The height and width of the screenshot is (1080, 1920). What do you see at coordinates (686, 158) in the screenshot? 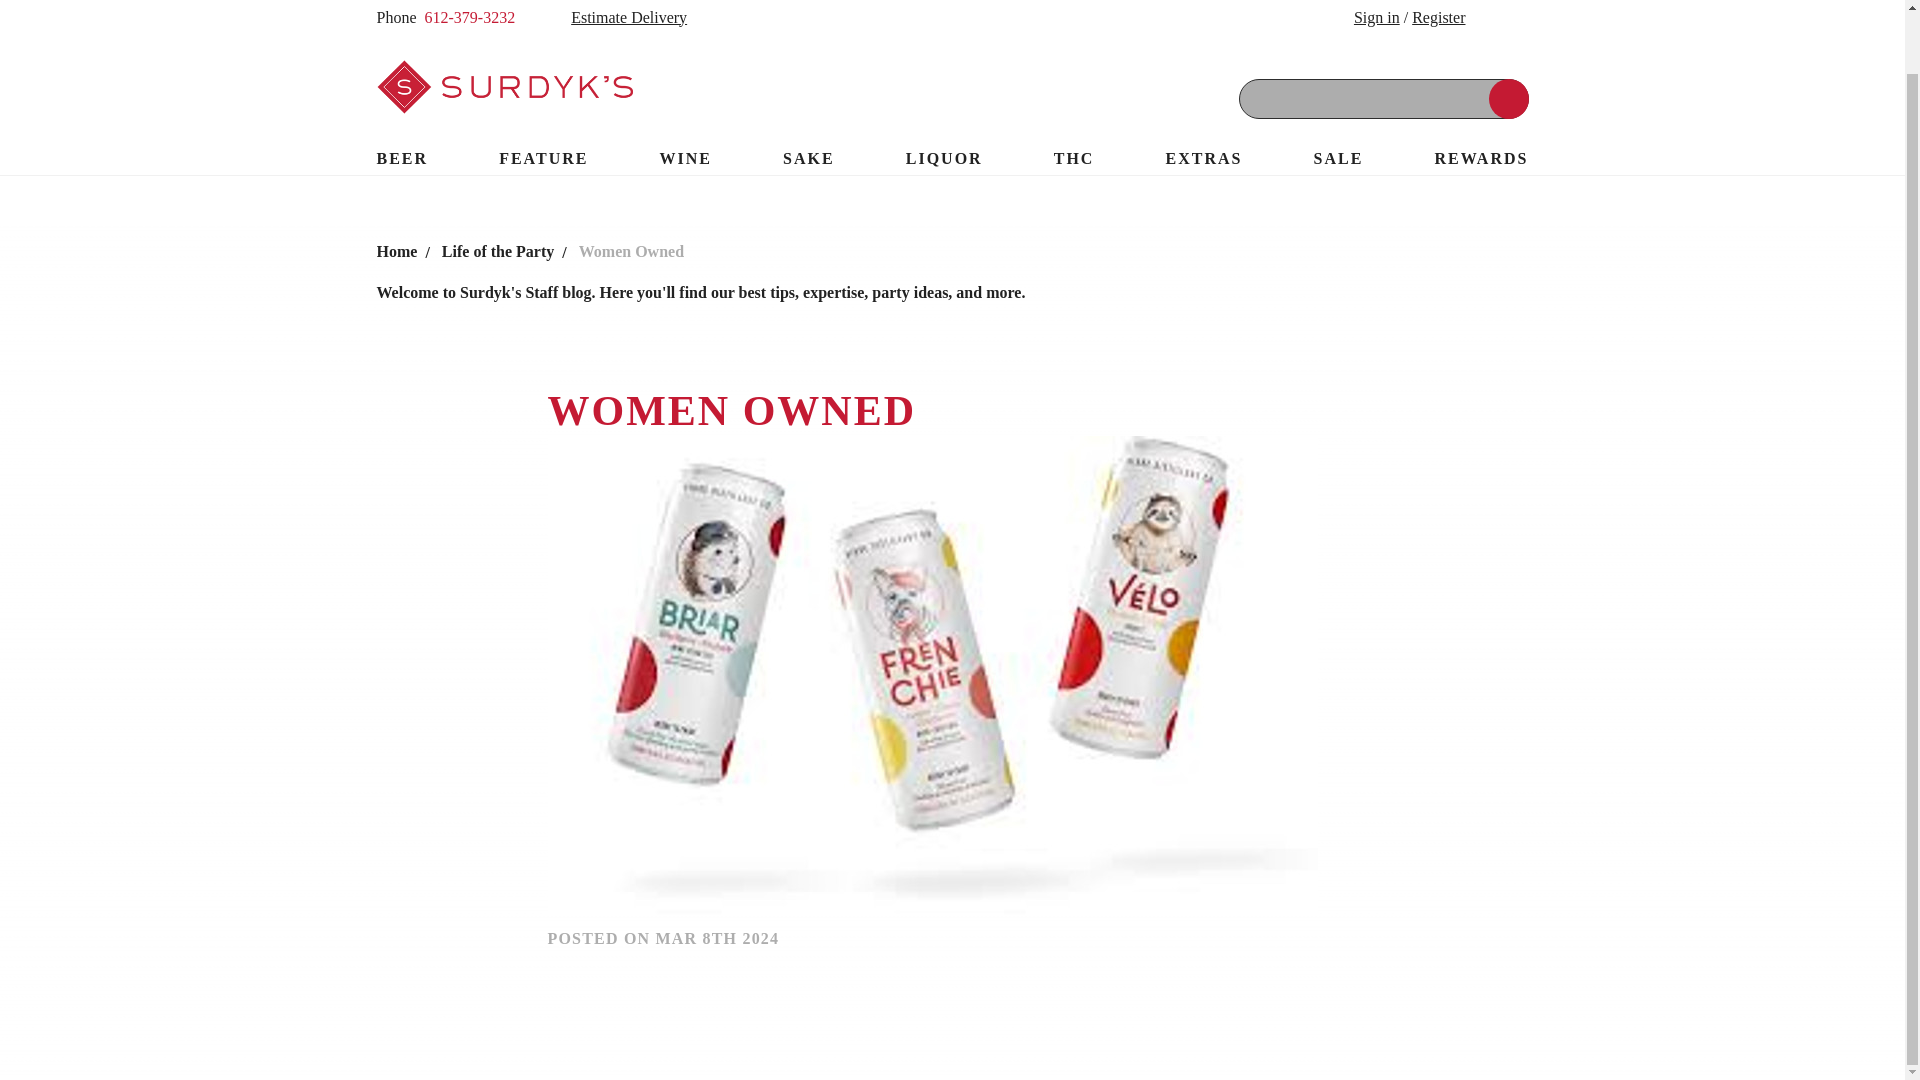
I see `WINE` at bounding box center [686, 158].